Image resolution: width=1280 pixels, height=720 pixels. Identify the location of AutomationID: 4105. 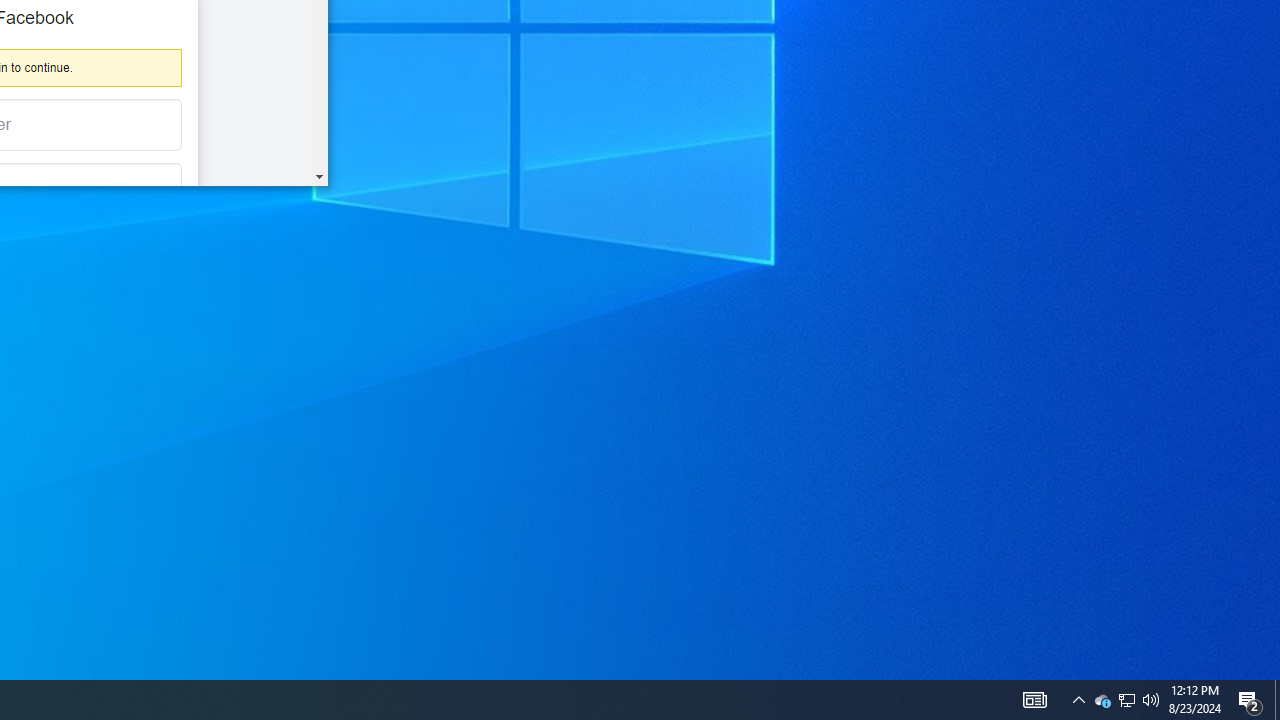
(1277, 700).